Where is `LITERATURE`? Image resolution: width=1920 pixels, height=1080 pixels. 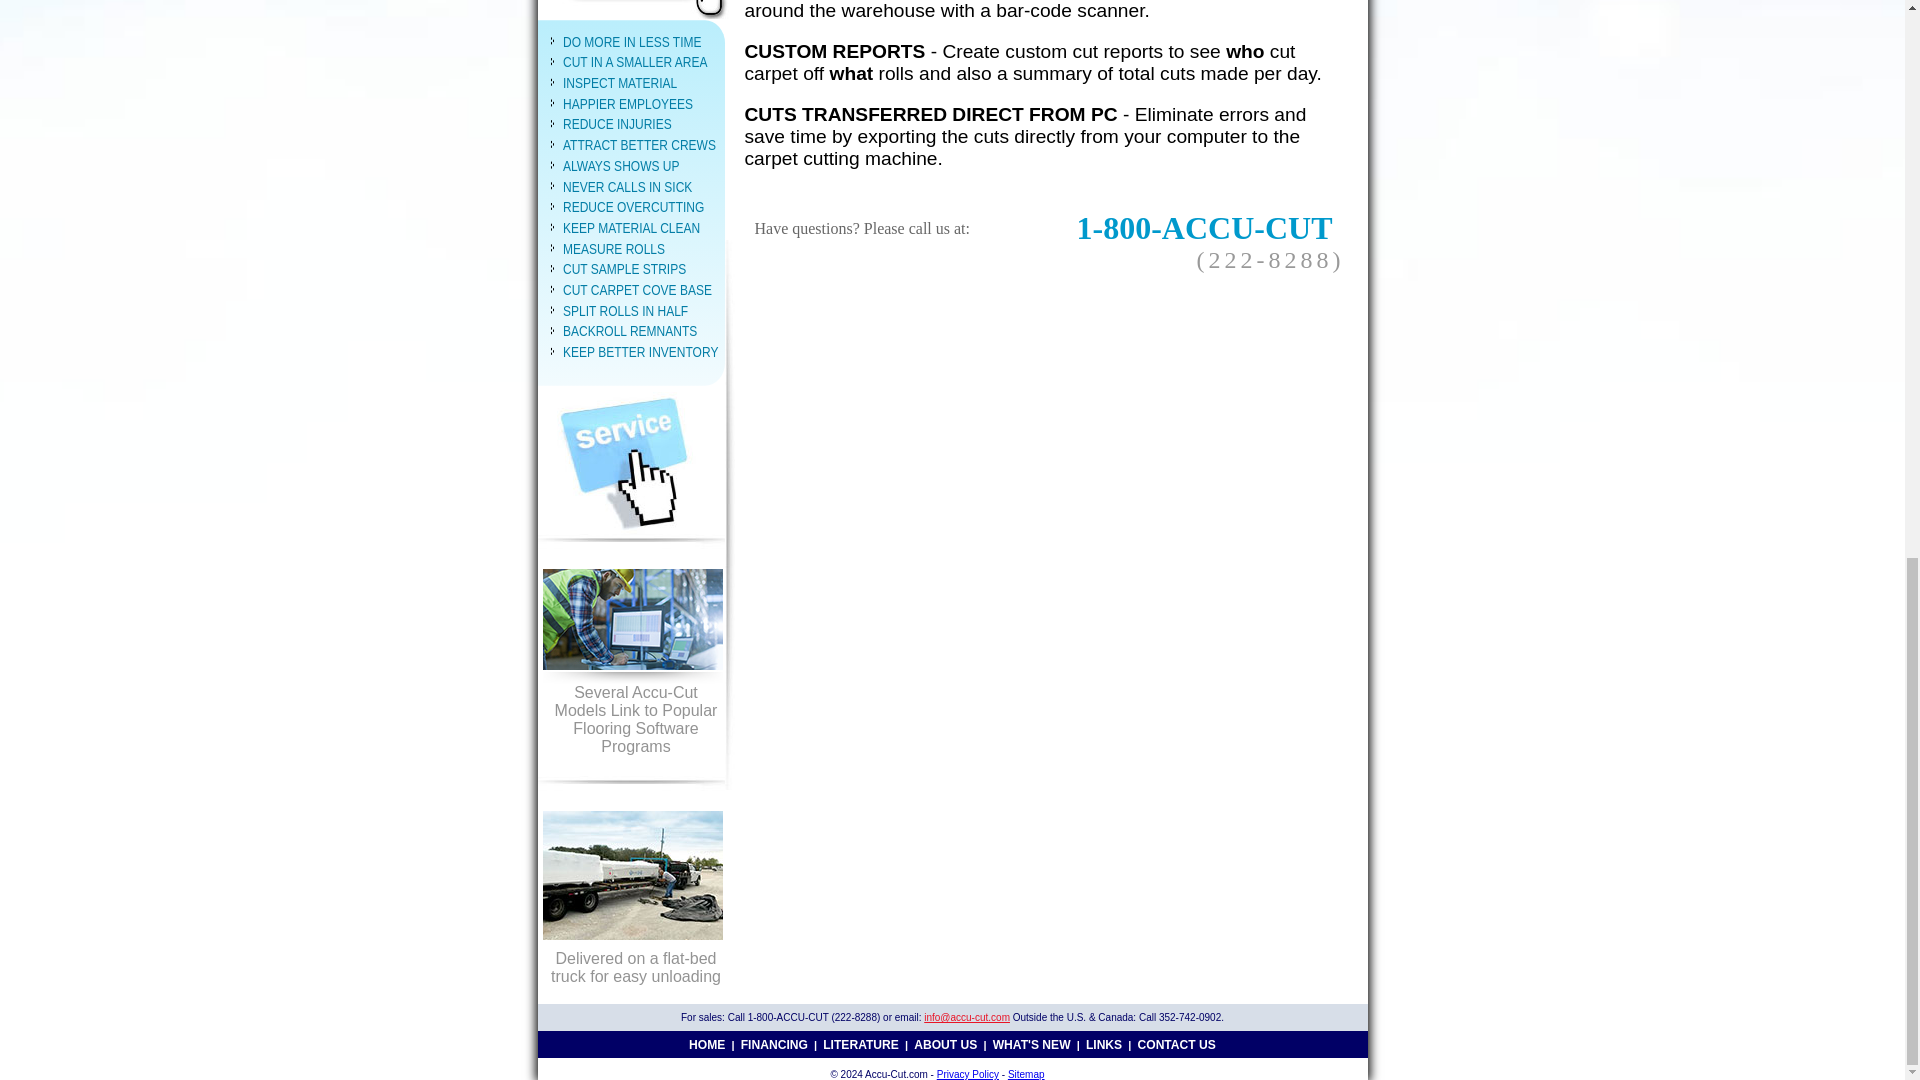
LITERATURE is located at coordinates (860, 1043).